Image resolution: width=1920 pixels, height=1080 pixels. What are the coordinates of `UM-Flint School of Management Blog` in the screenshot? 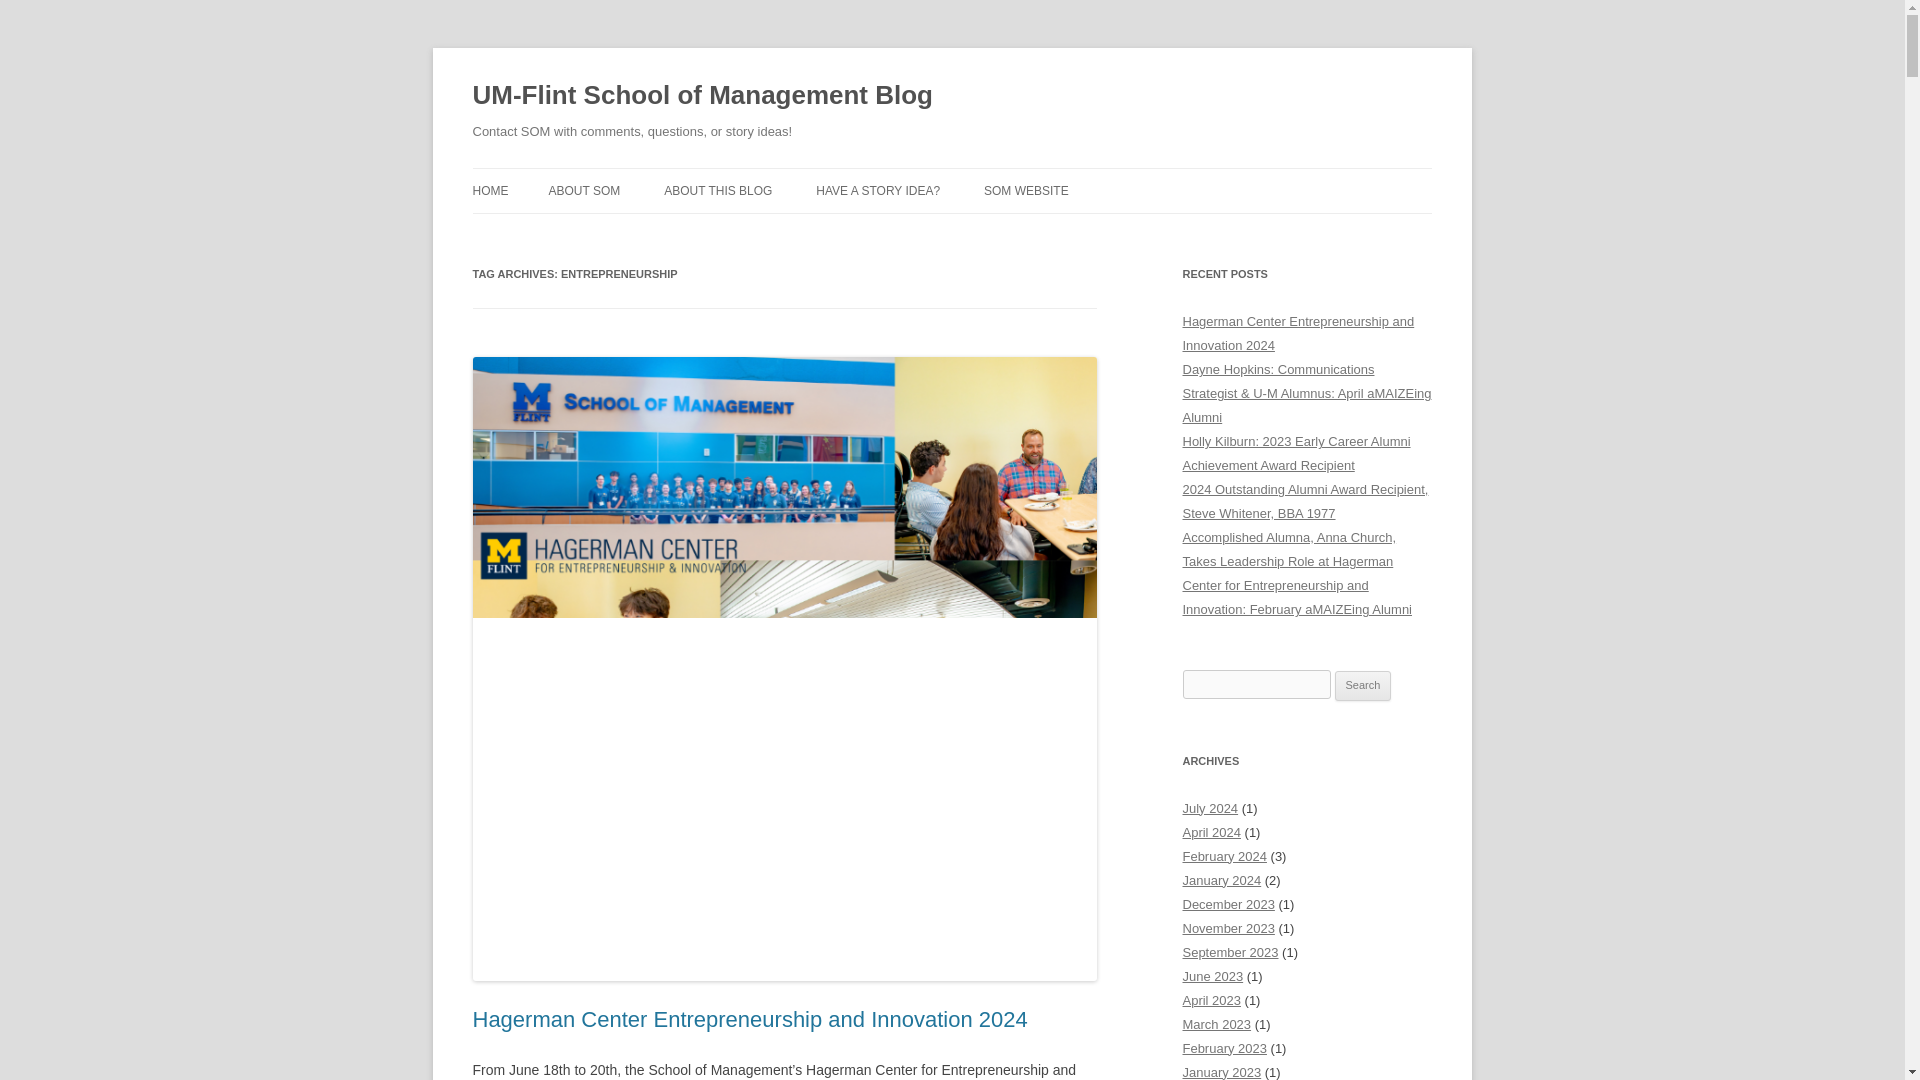 It's located at (702, 96).